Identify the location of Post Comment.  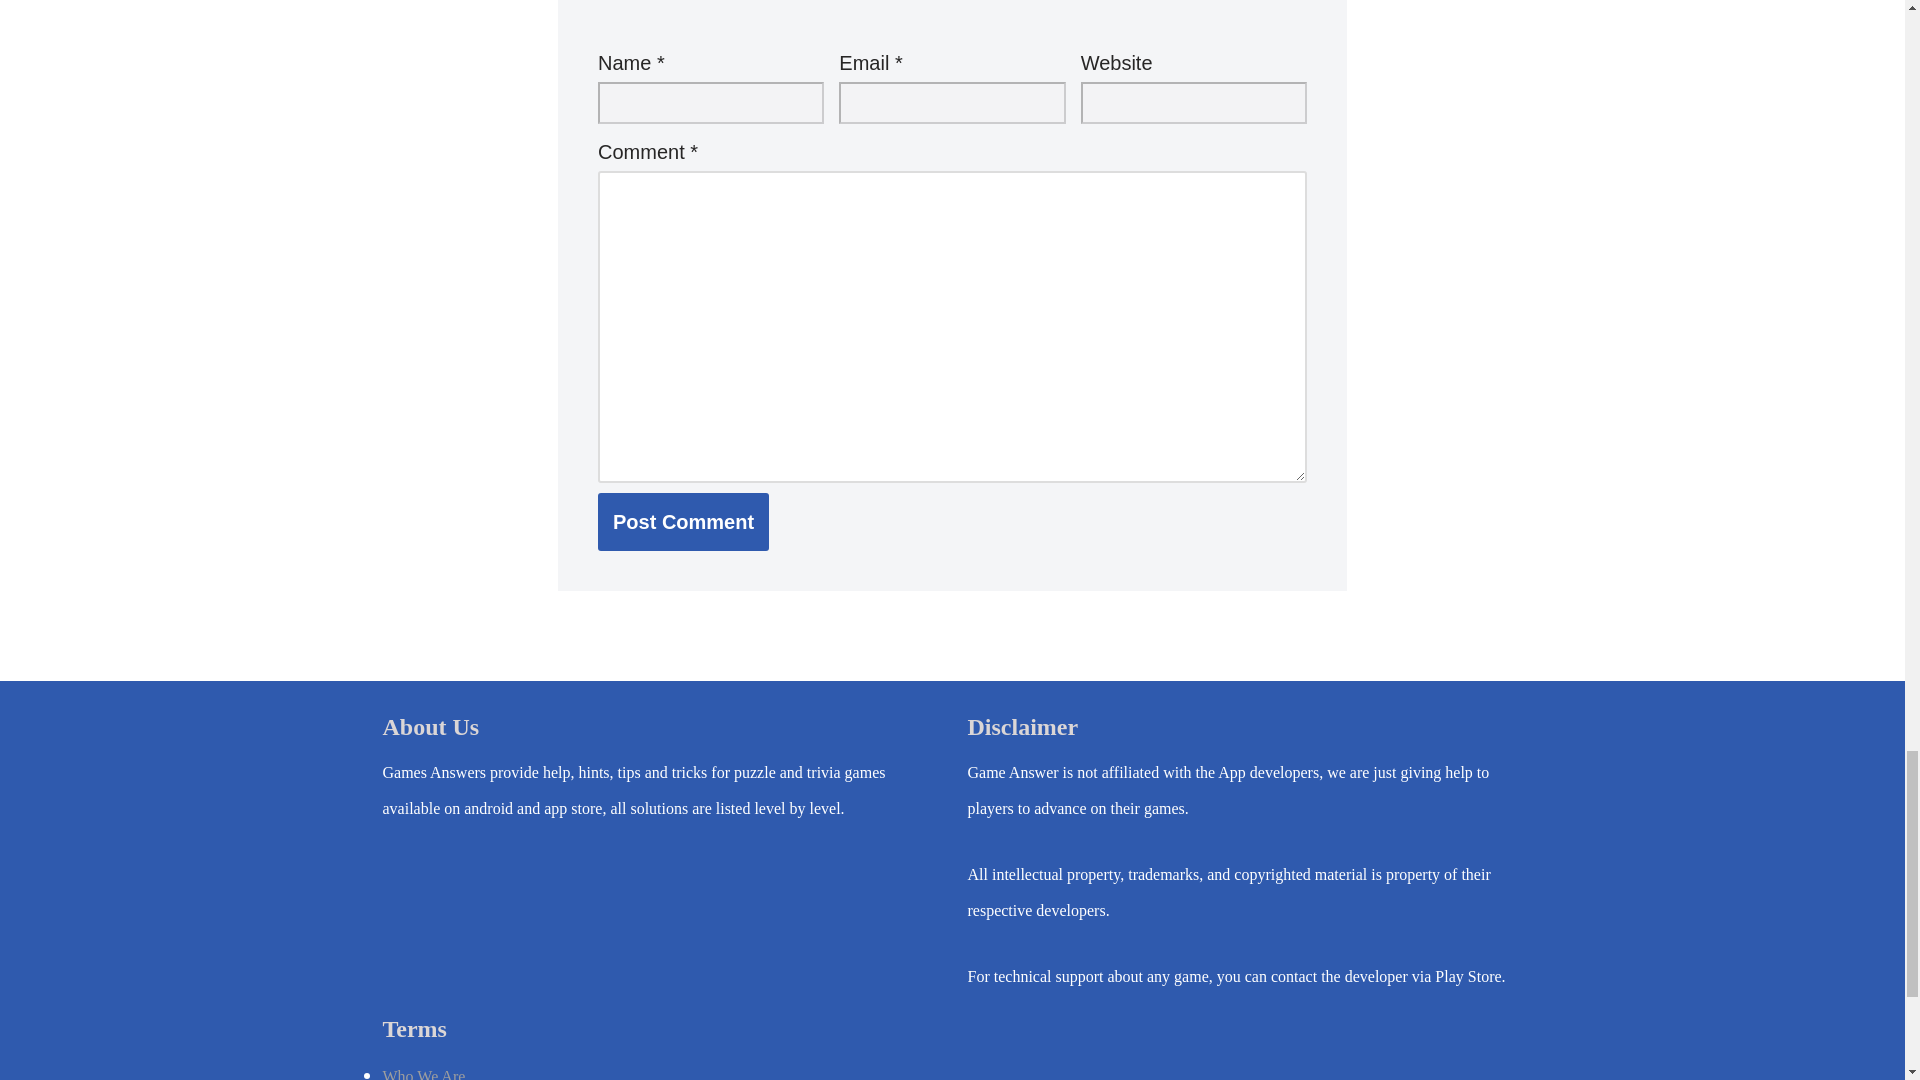
(683, 521).